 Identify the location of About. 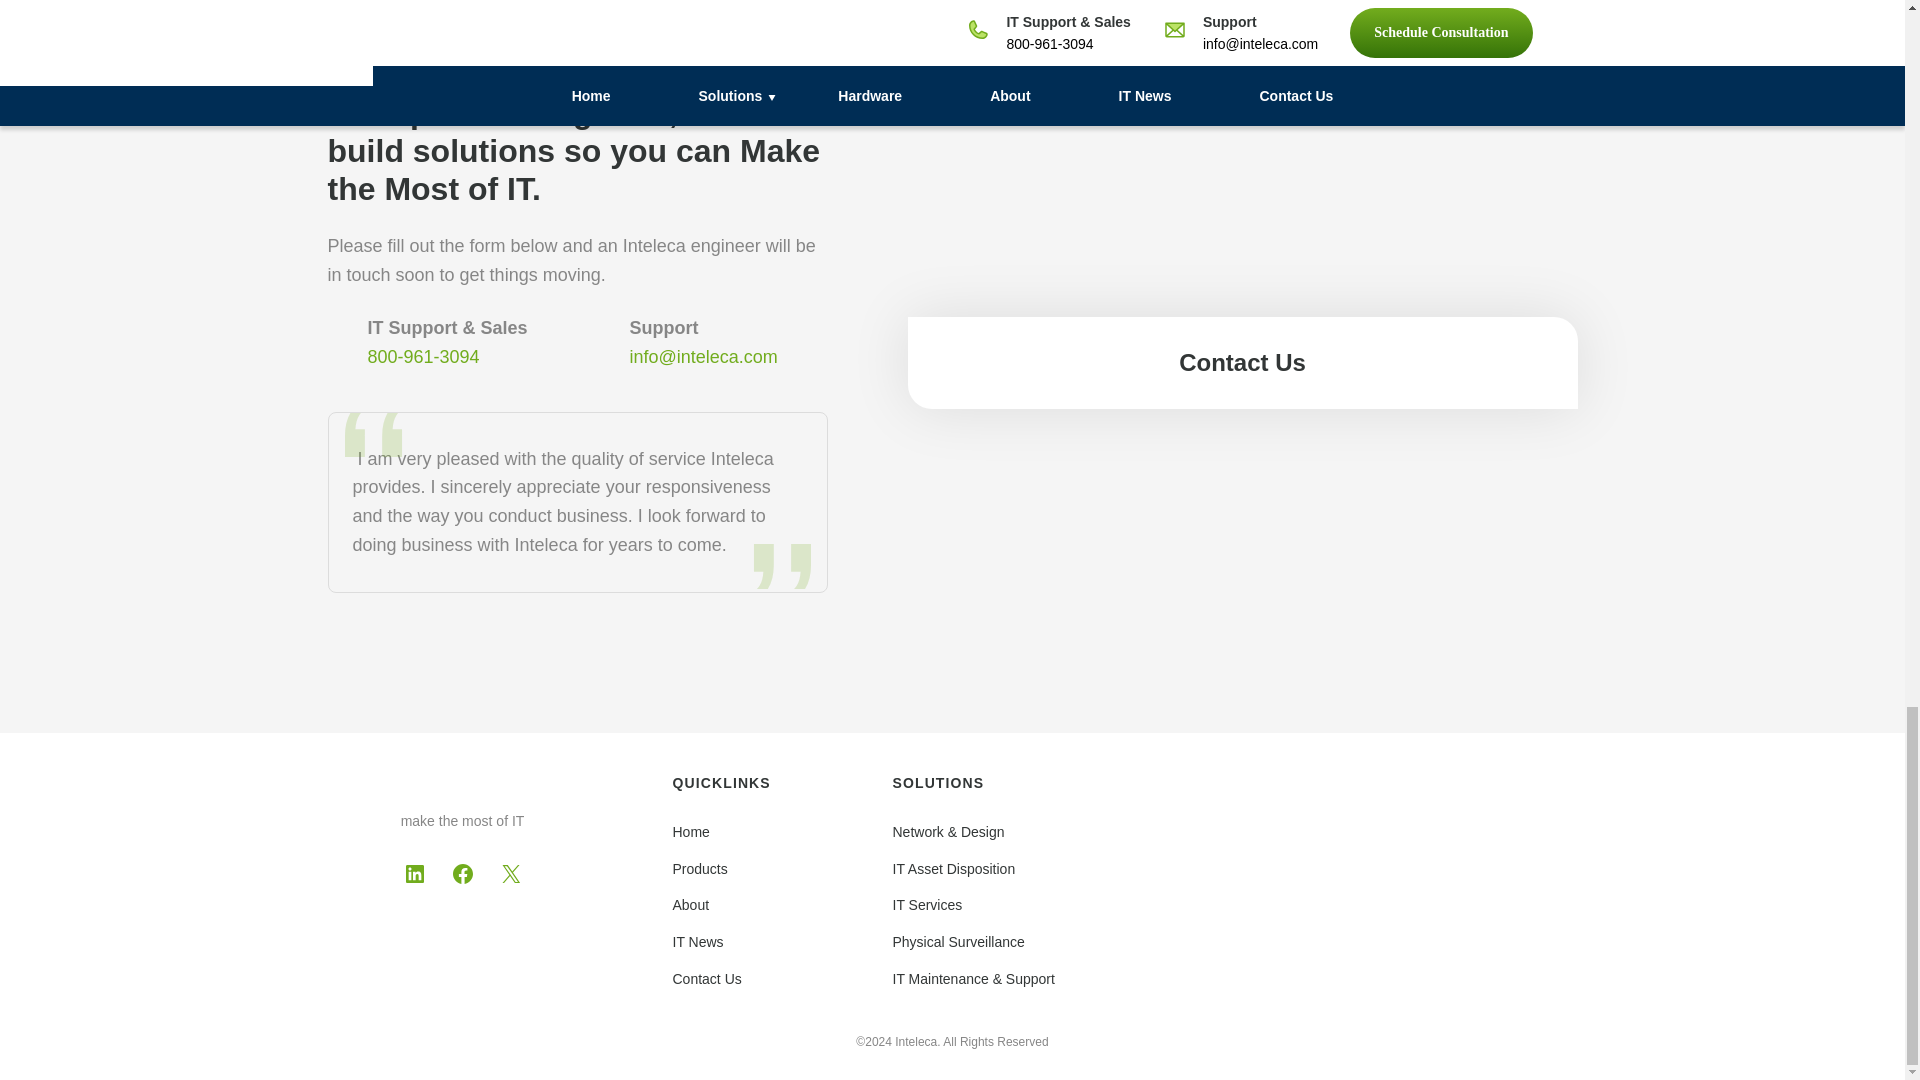
(690, 904).